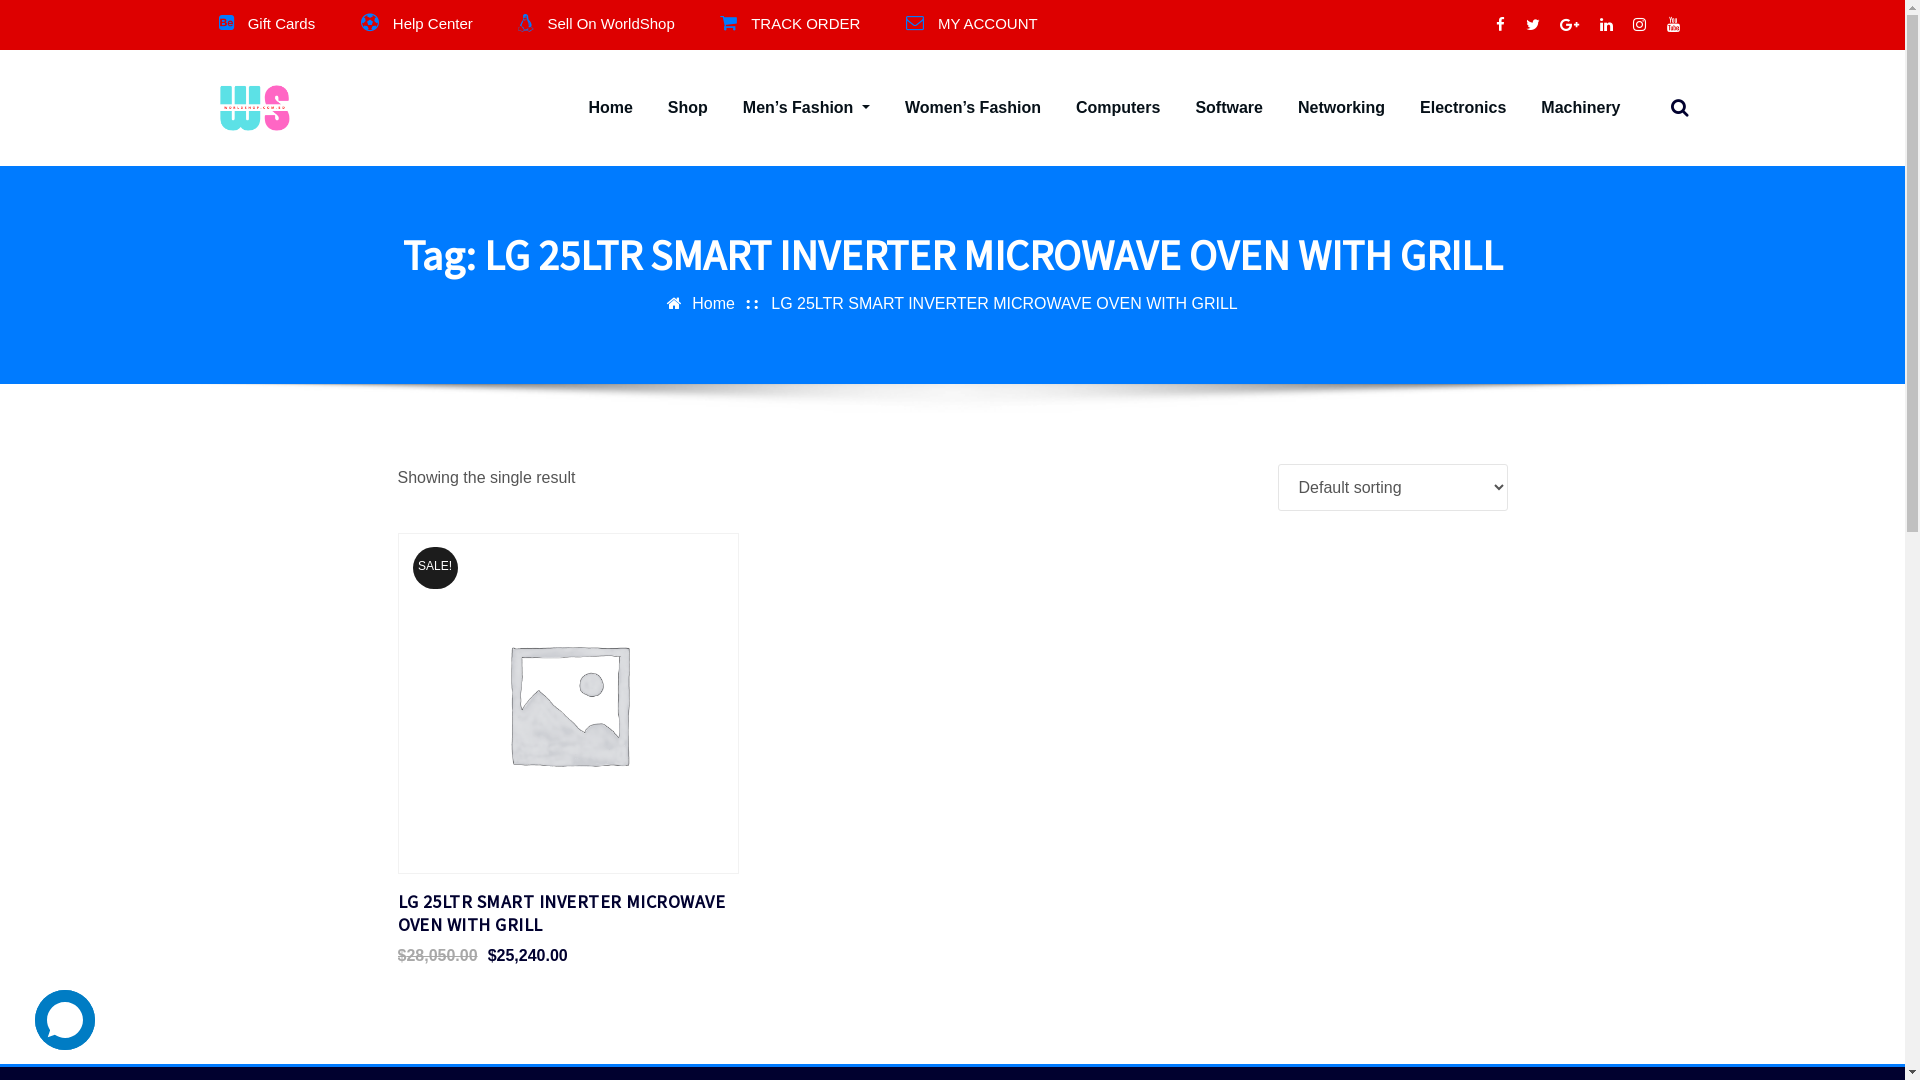 Image resolution: width=1920 pixels, height=1080 pixels. I want to click on Home, so click(714, 303).